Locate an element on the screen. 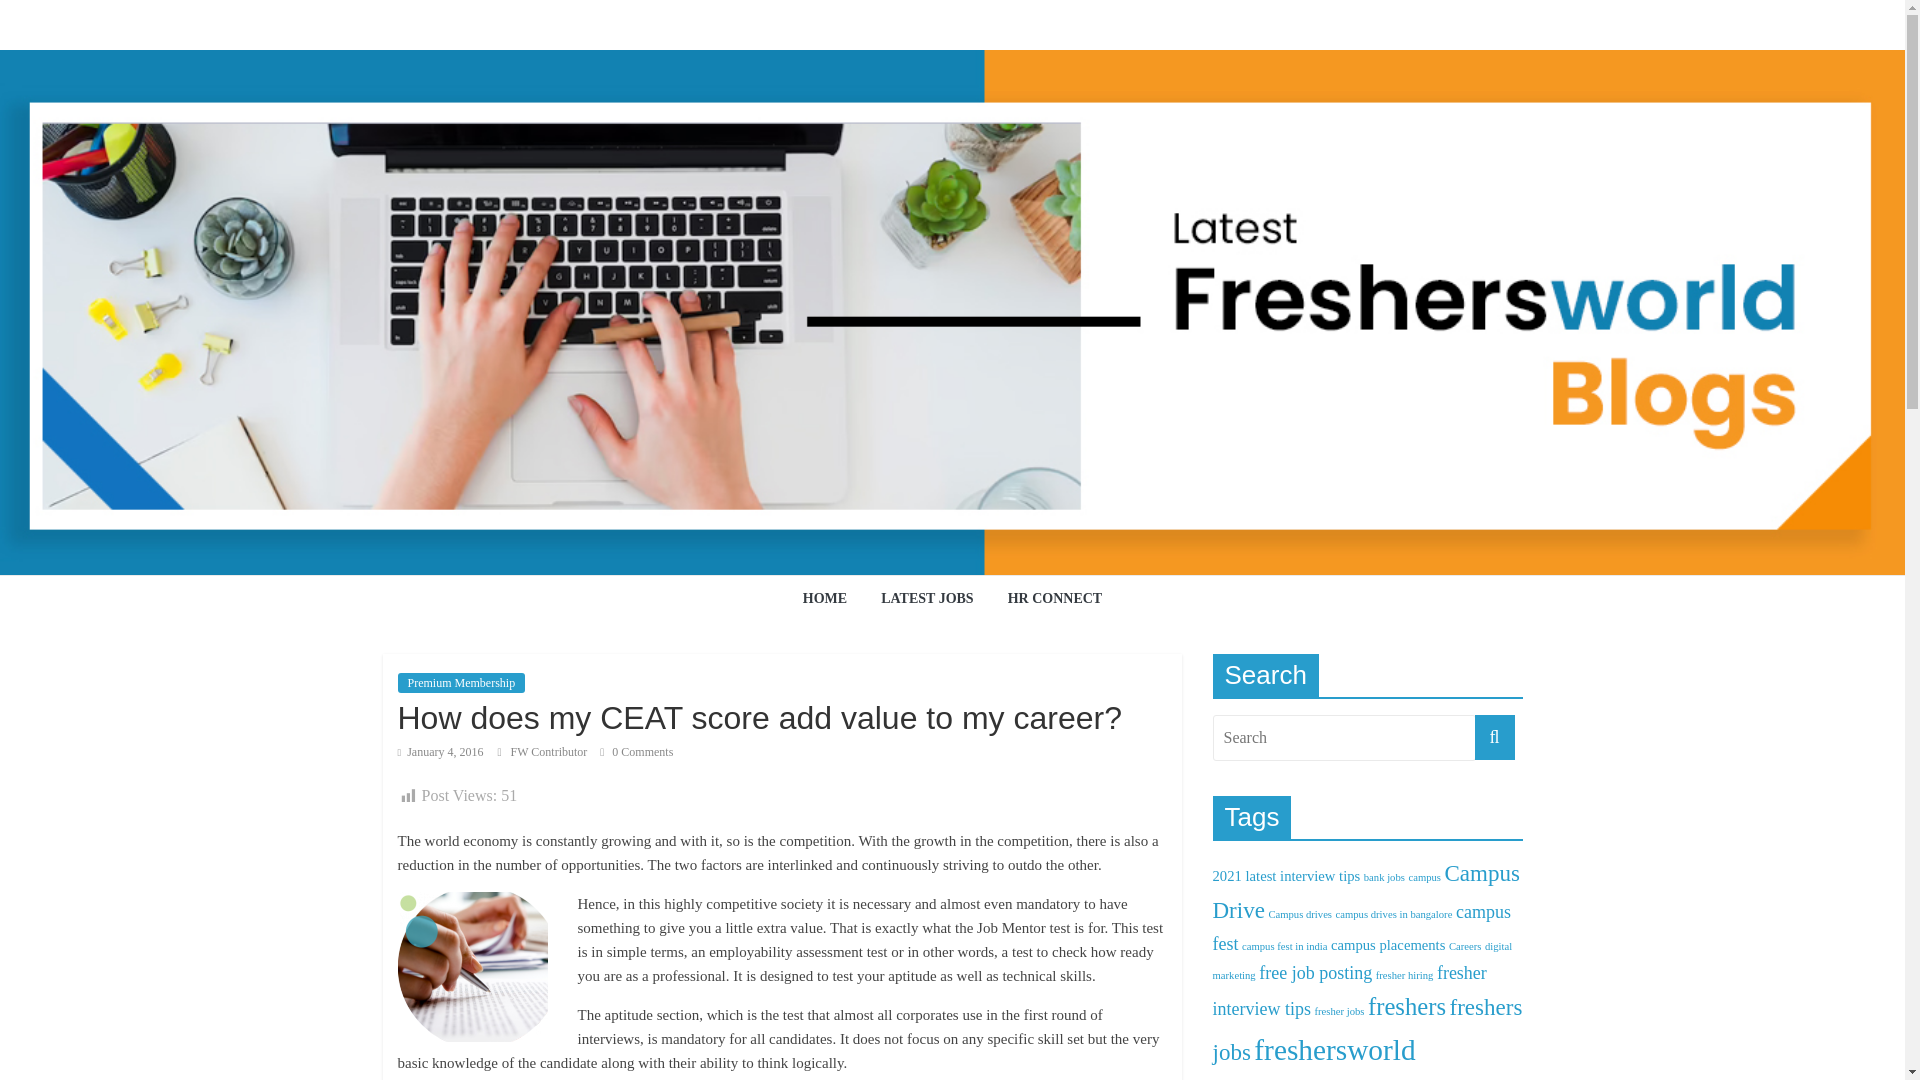 The height and width of the screenshot is (1080, 1920). January 4, 2016 is located at coordinates (440, 752).